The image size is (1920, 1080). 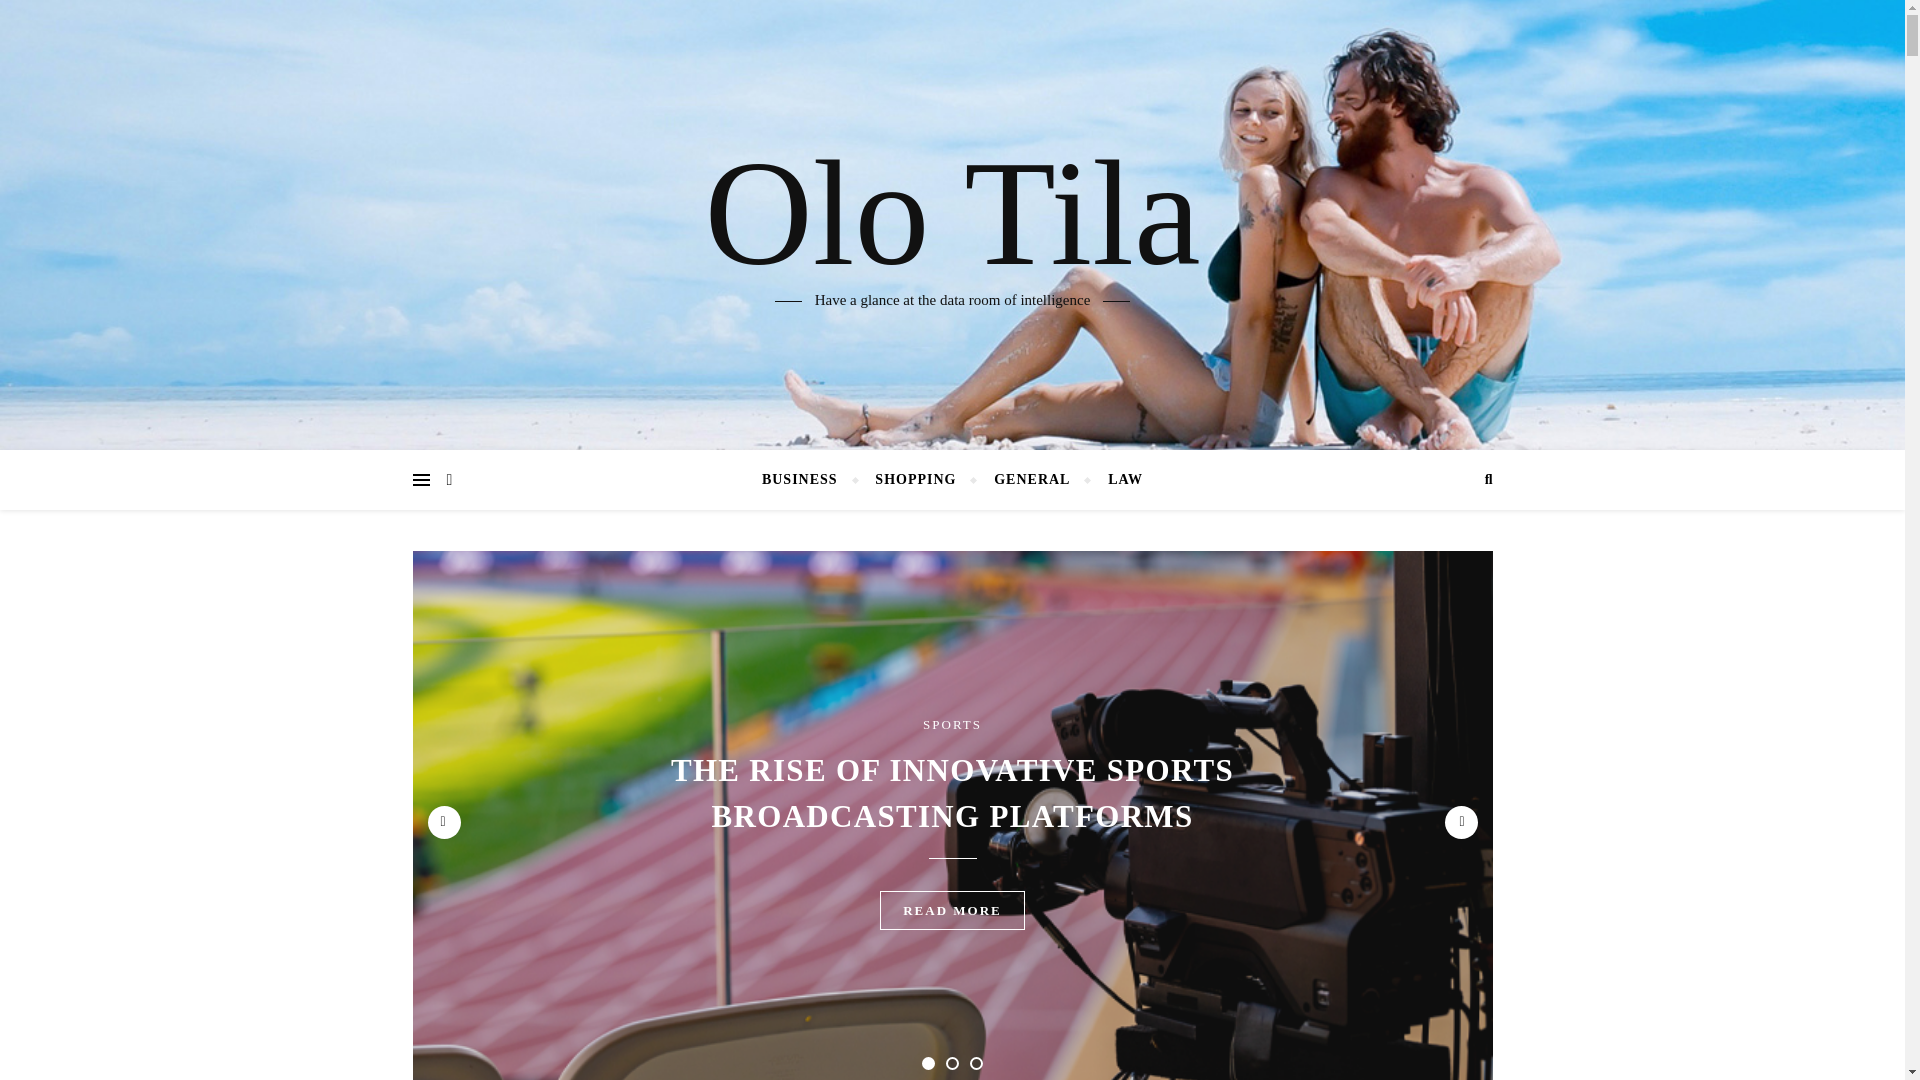 I want to click on THE RISE OF INNOVATIVE SPORTS BROADCASTING PLATFORMS, so click(x=952, y=792).